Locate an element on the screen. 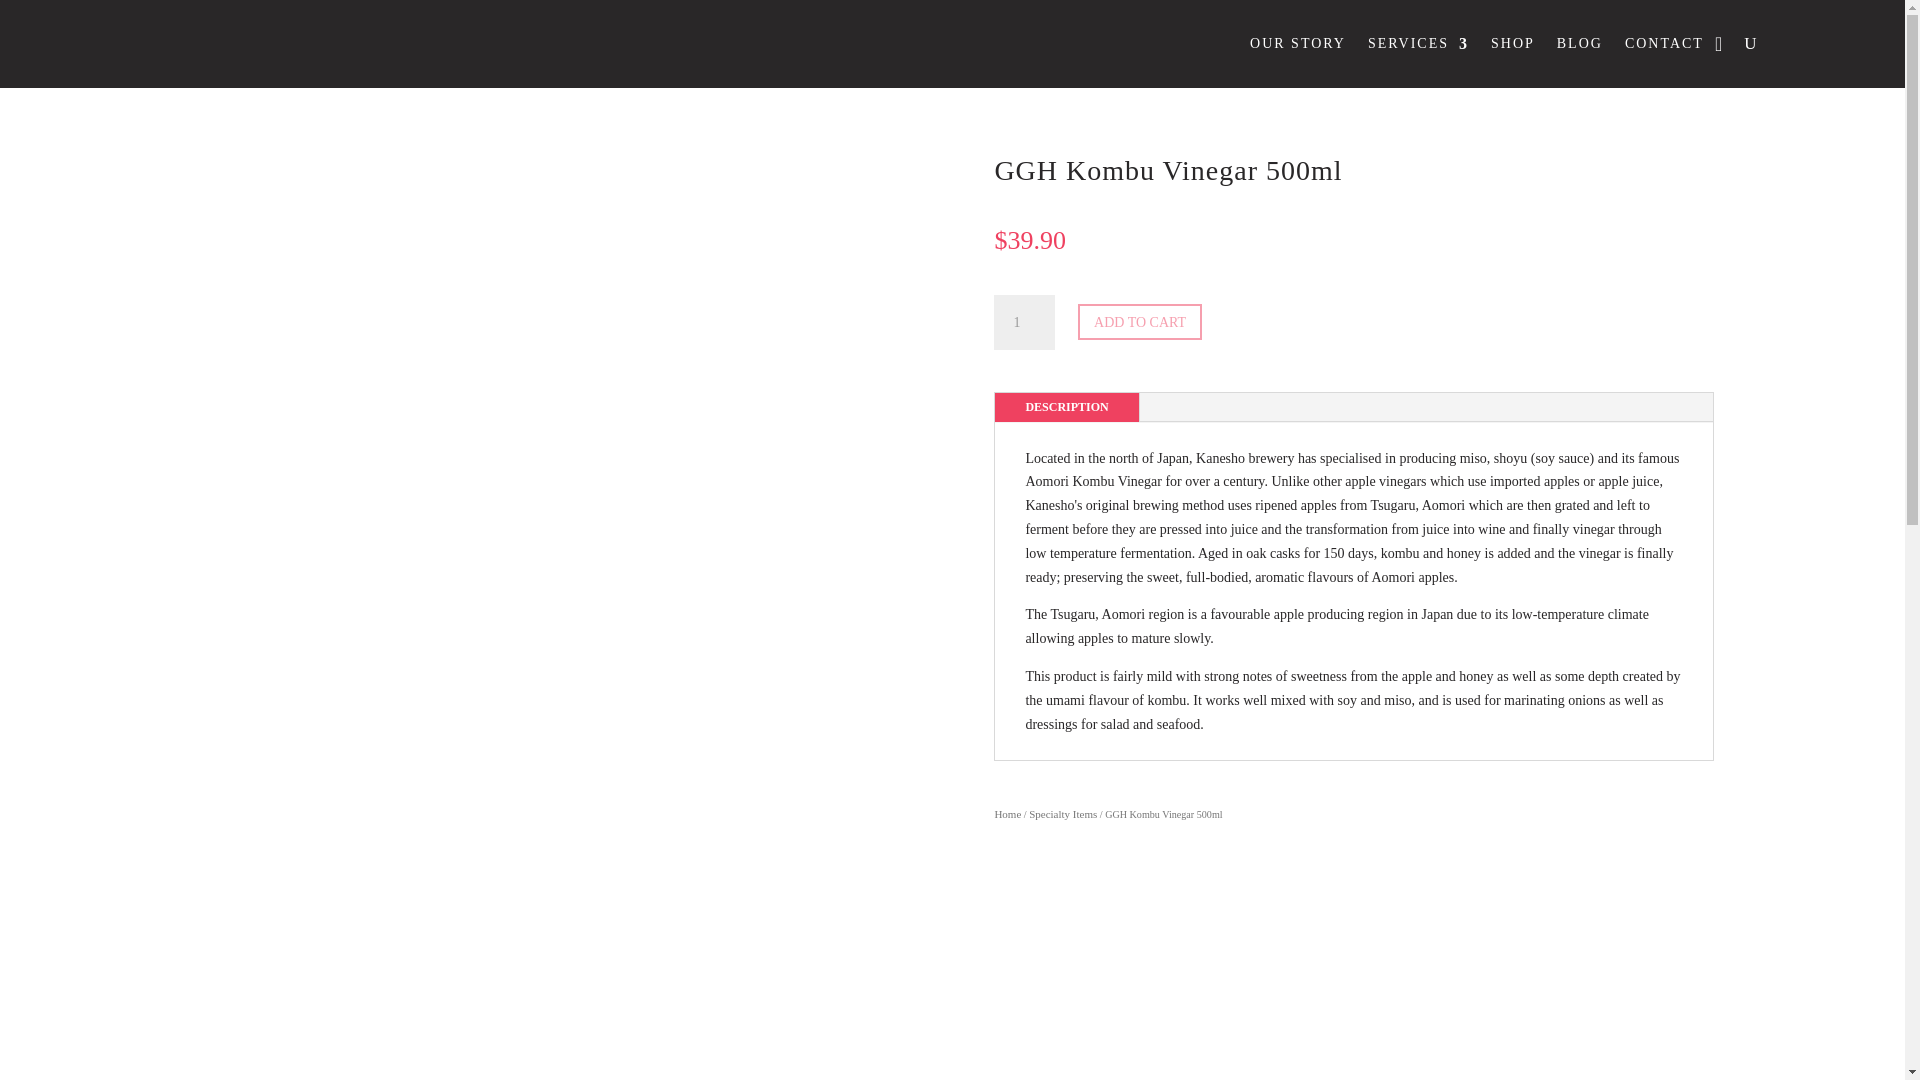  CONTACT is located at coordinates (1664, 44).